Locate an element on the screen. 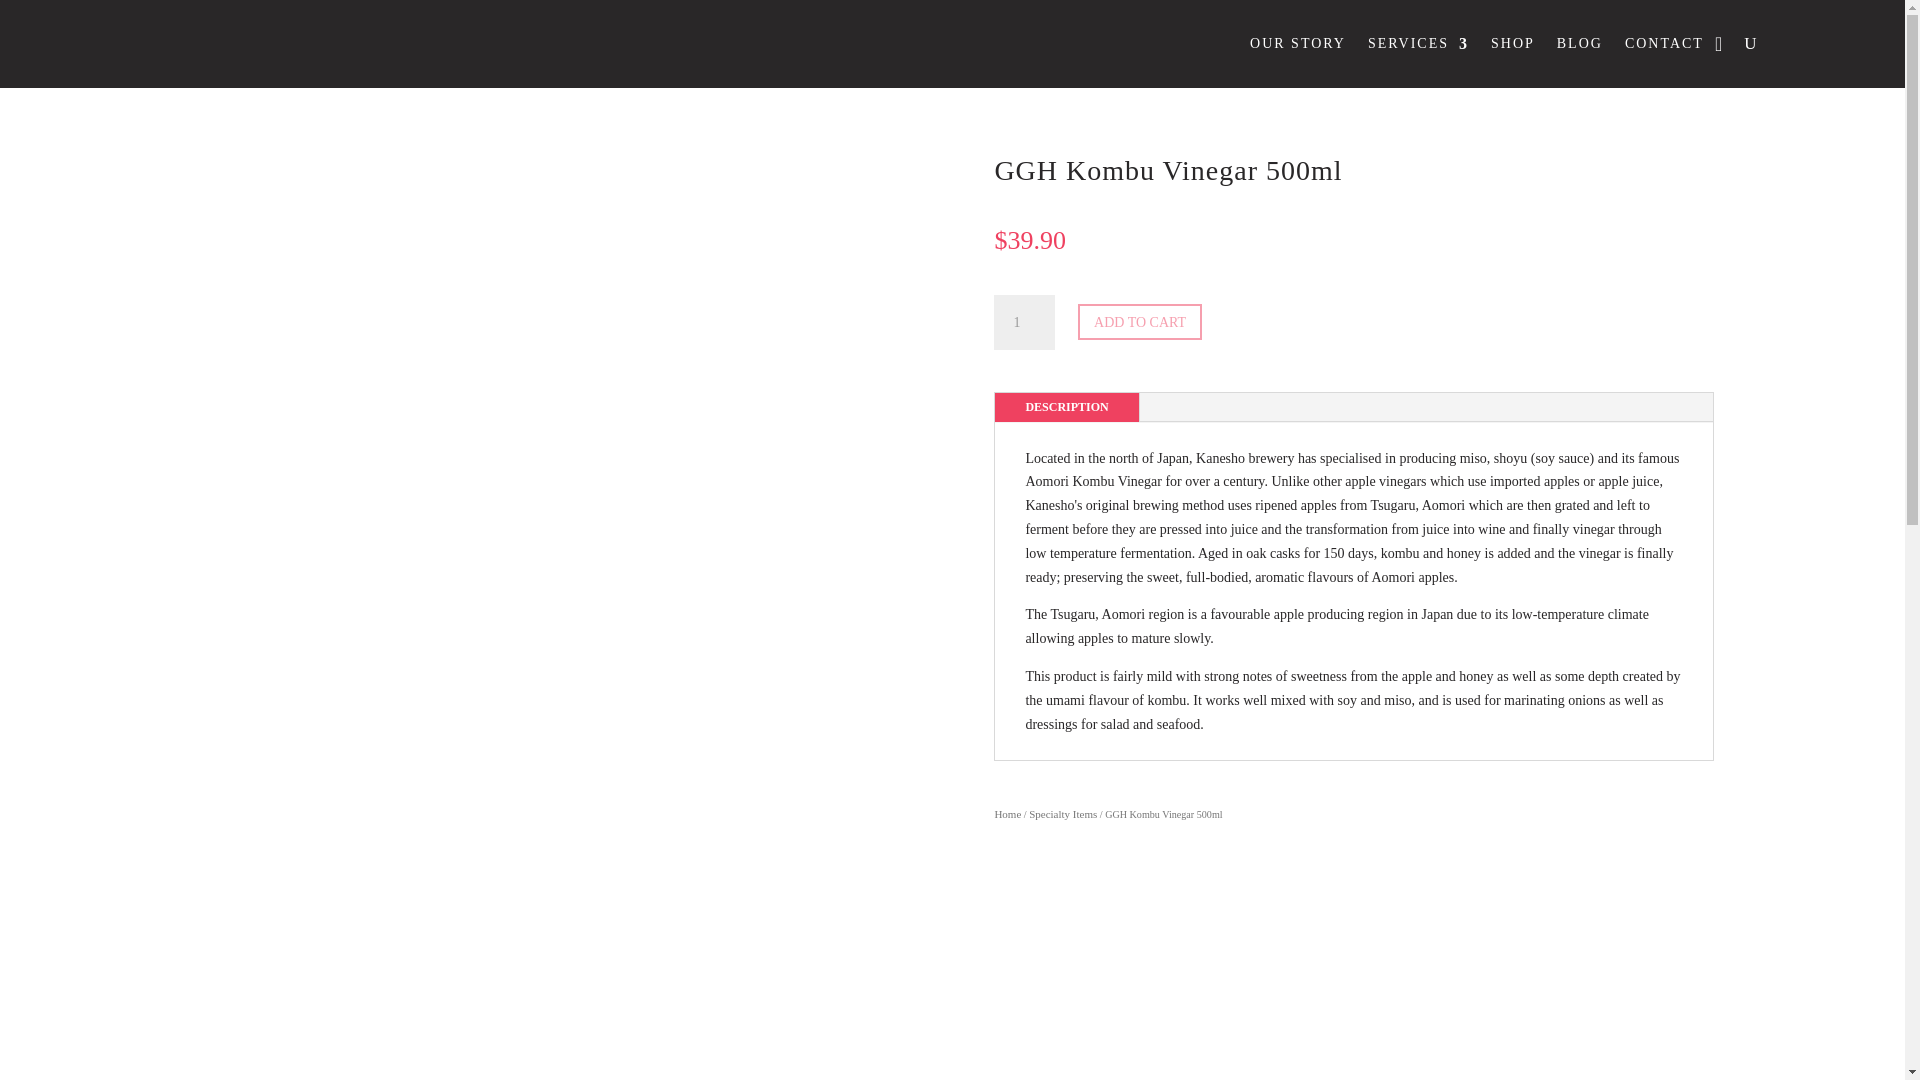  CONTACT is located at coordinates (1664, 44).